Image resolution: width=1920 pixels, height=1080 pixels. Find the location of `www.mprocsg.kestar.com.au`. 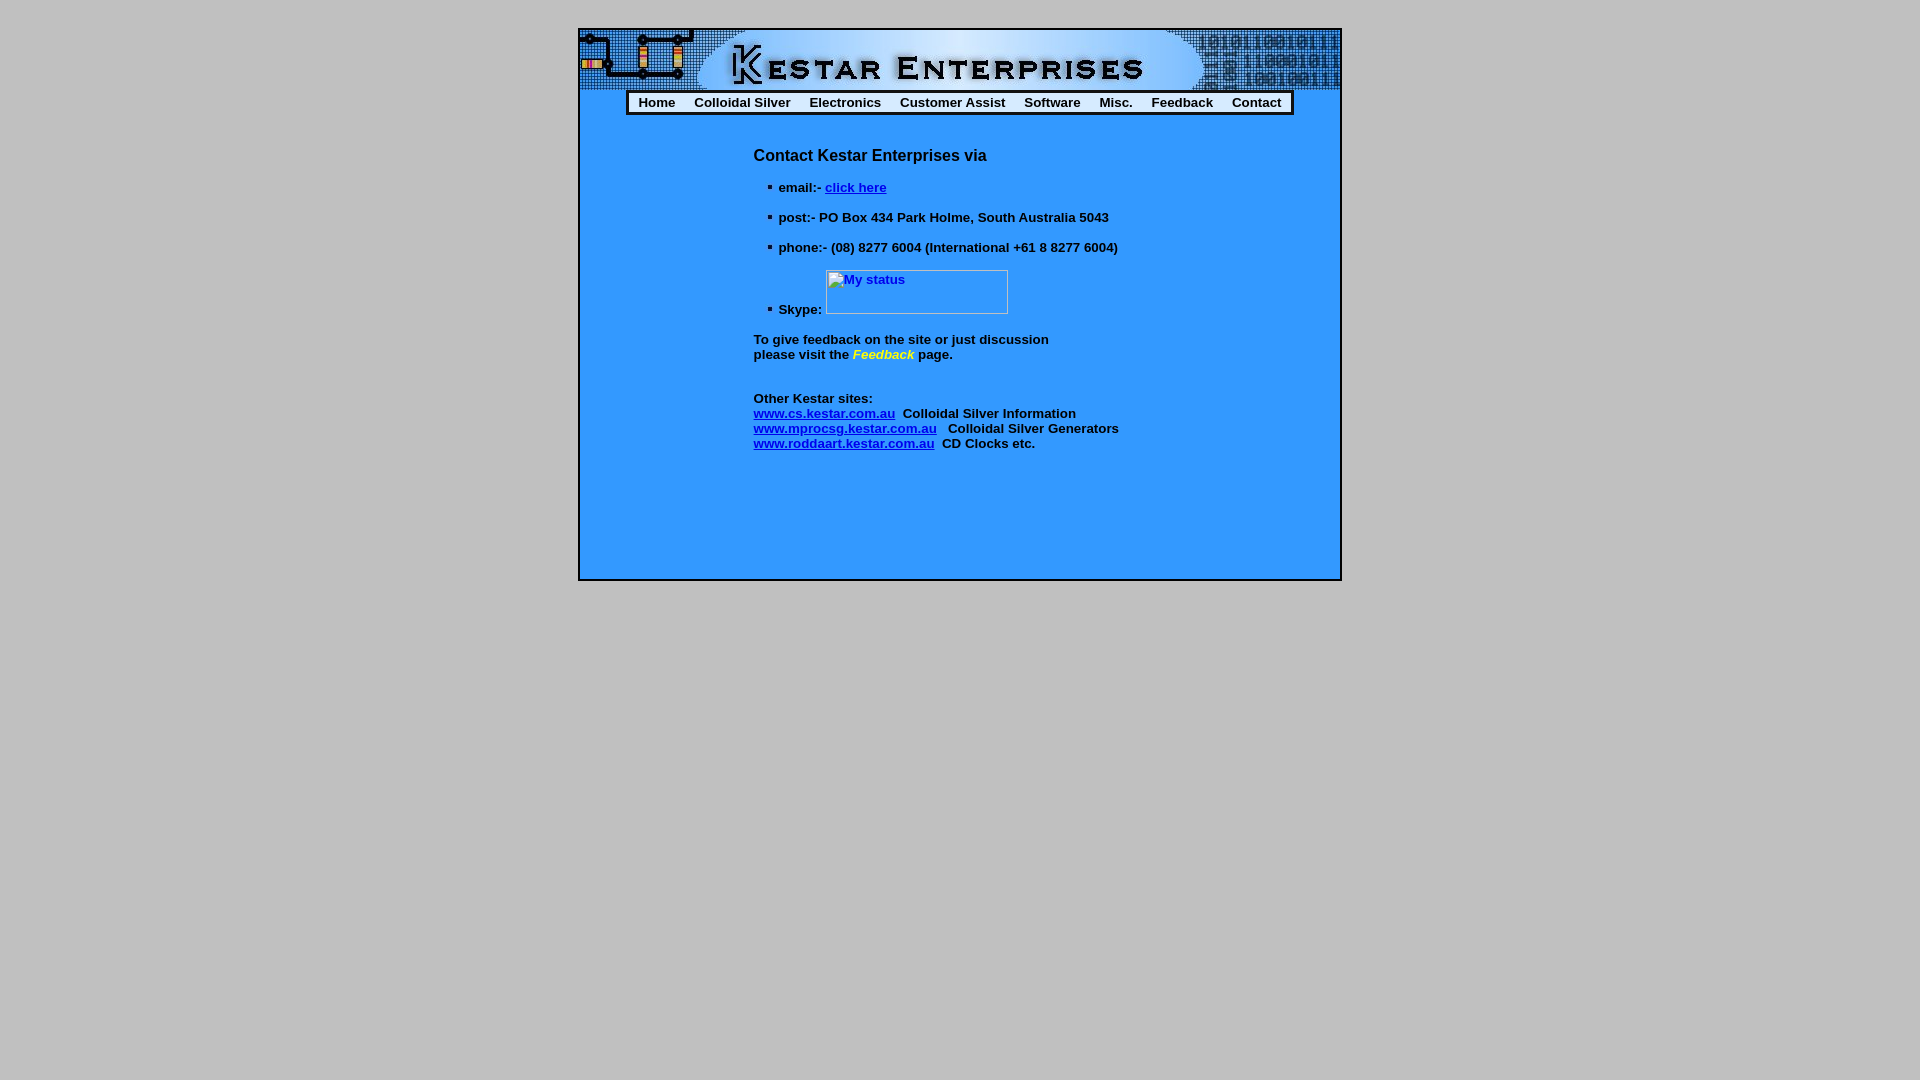

www.mprocsg.kestar.com.au is located at coordinates (846, 428).